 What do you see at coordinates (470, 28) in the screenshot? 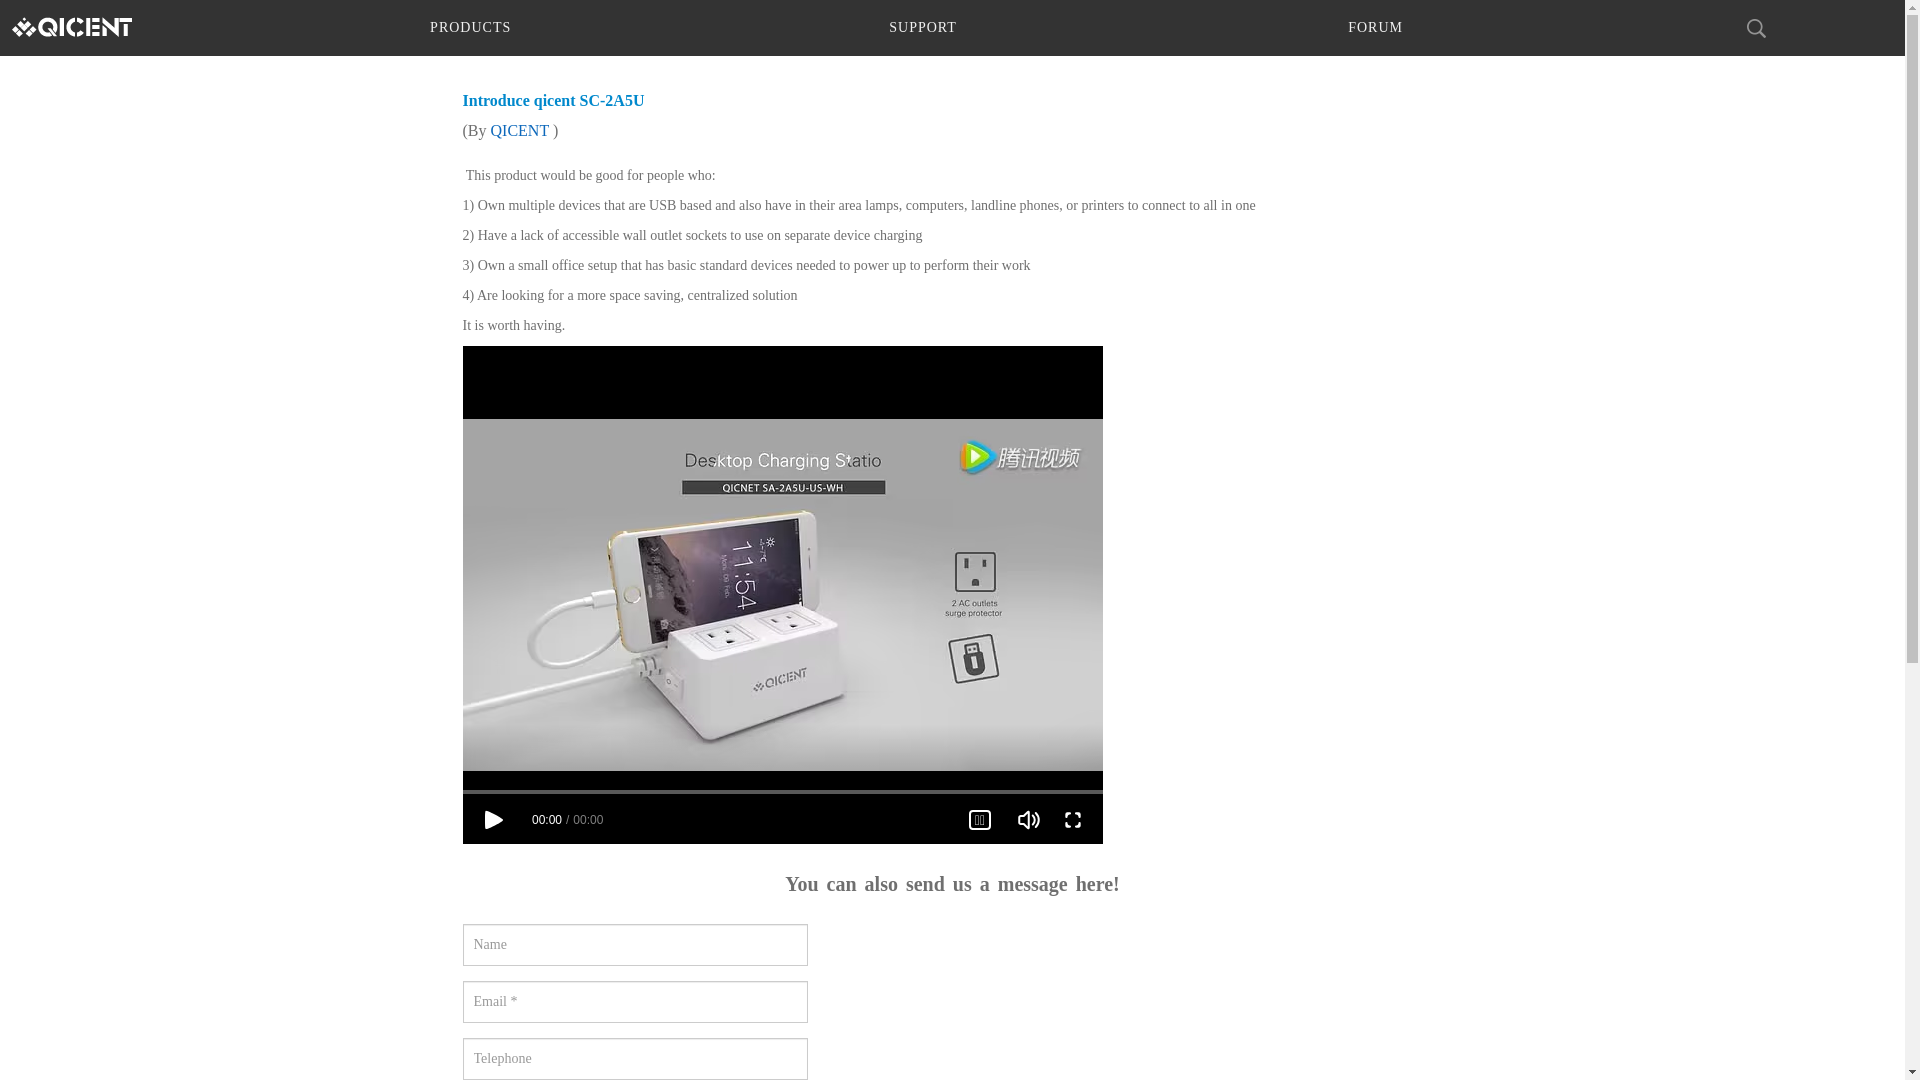
I see `PRODUCTS` at bounding box center [470, 28].